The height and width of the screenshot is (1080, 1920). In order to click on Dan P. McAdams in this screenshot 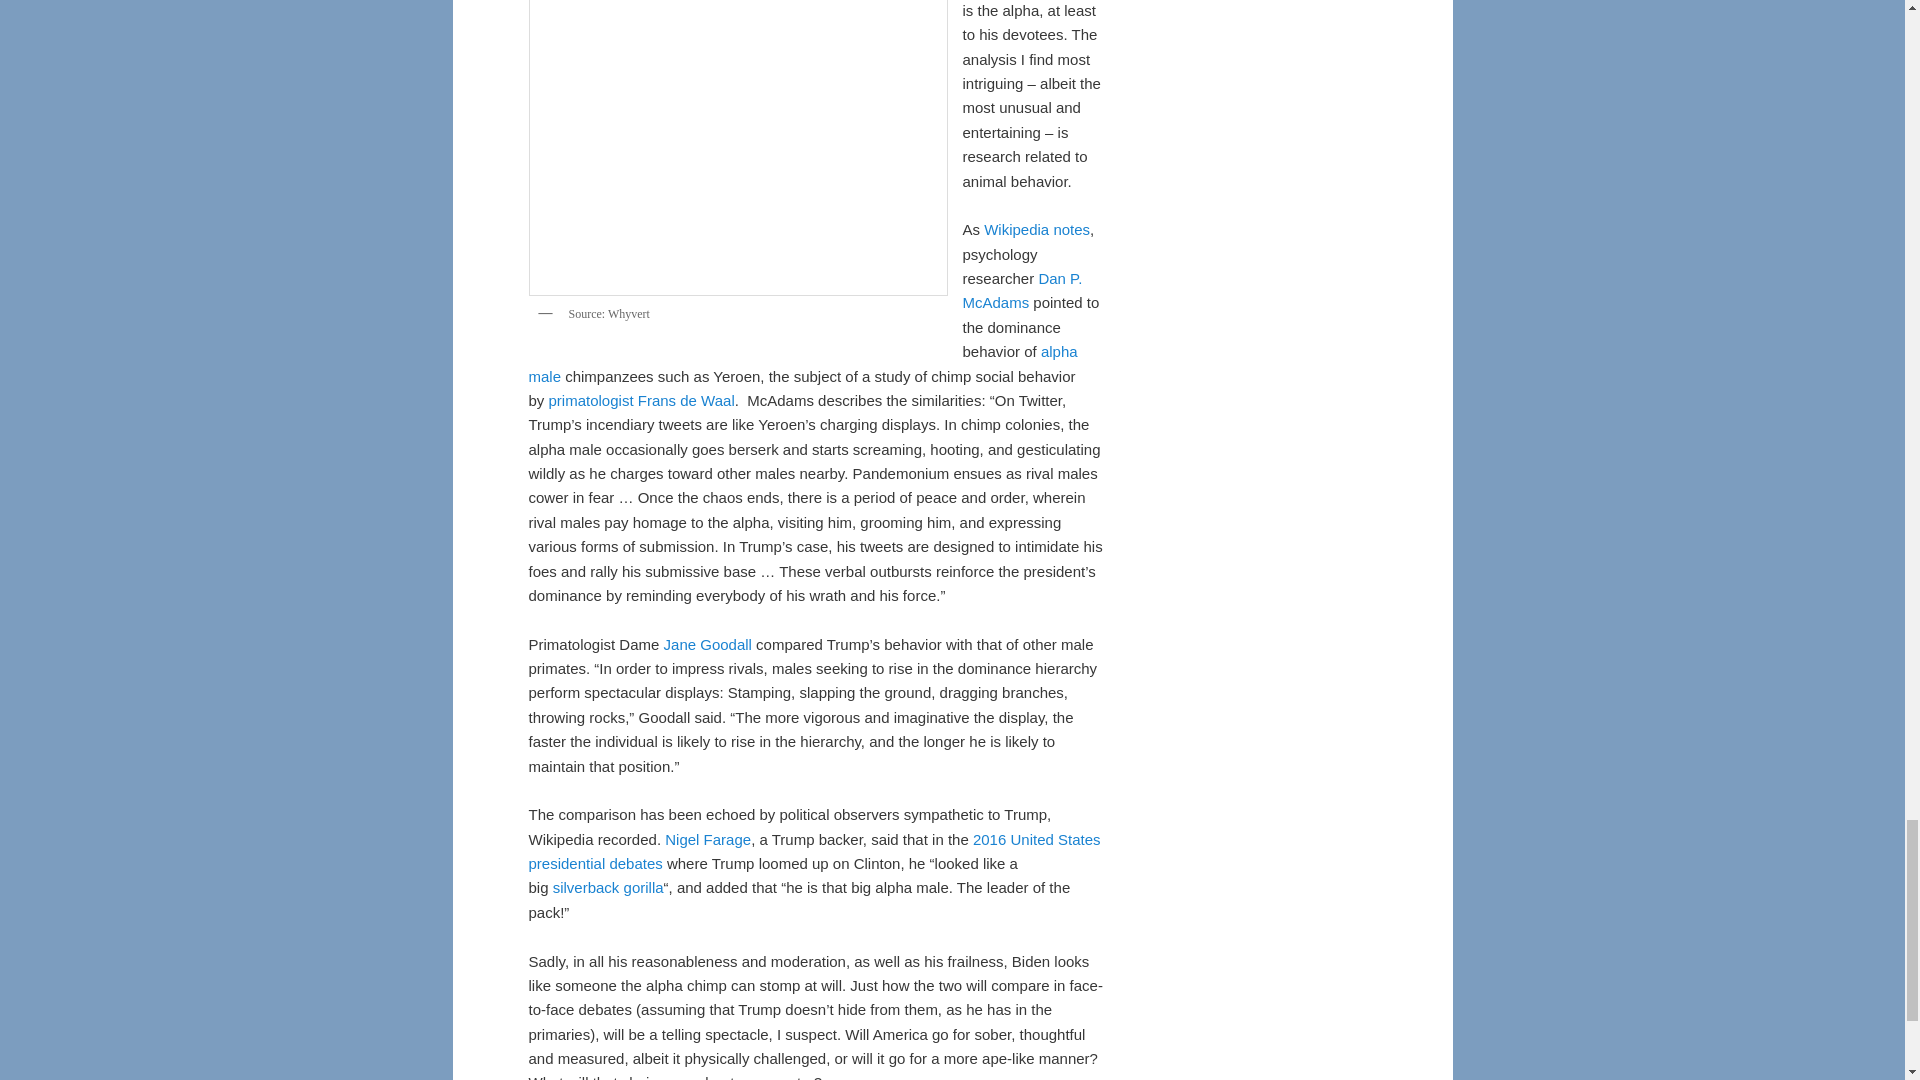, I will do `click(1022, 290)`.